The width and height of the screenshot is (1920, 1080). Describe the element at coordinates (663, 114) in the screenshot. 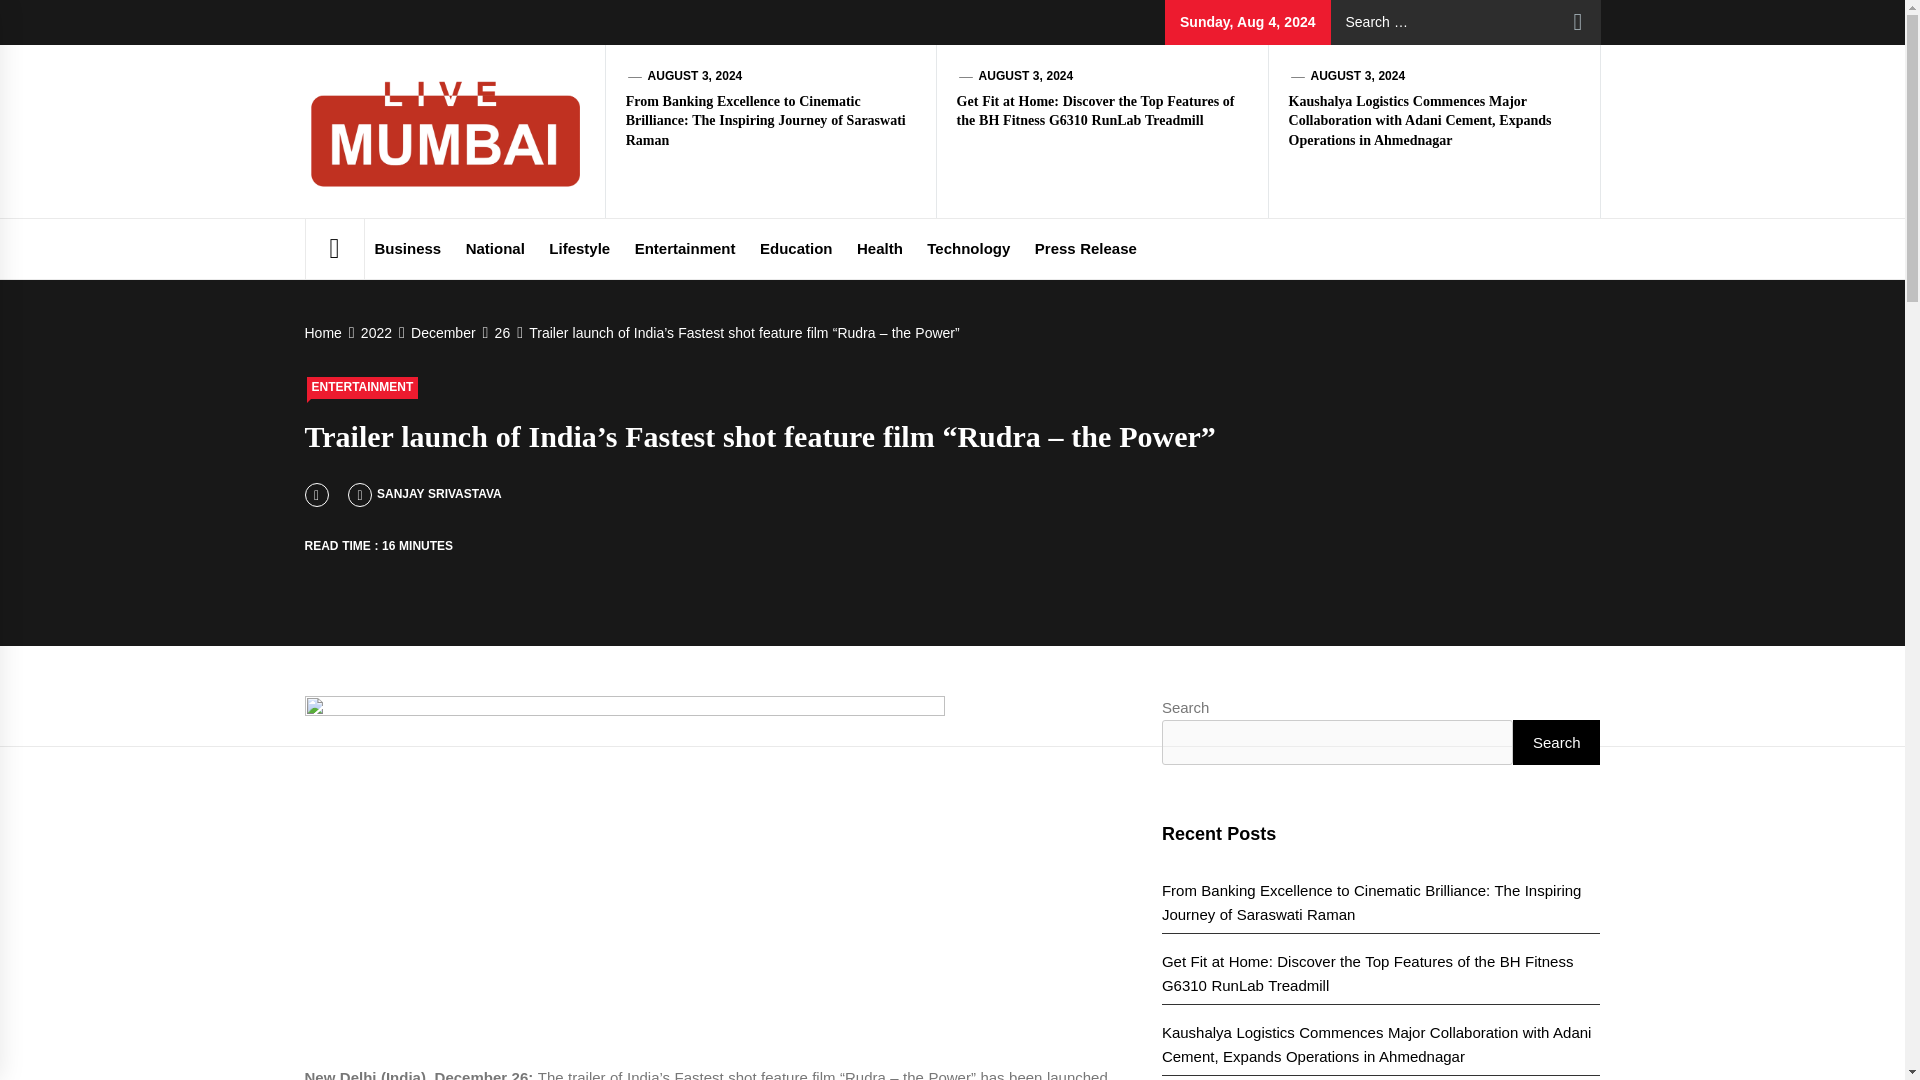

I see `Live Mumbai` at that location.